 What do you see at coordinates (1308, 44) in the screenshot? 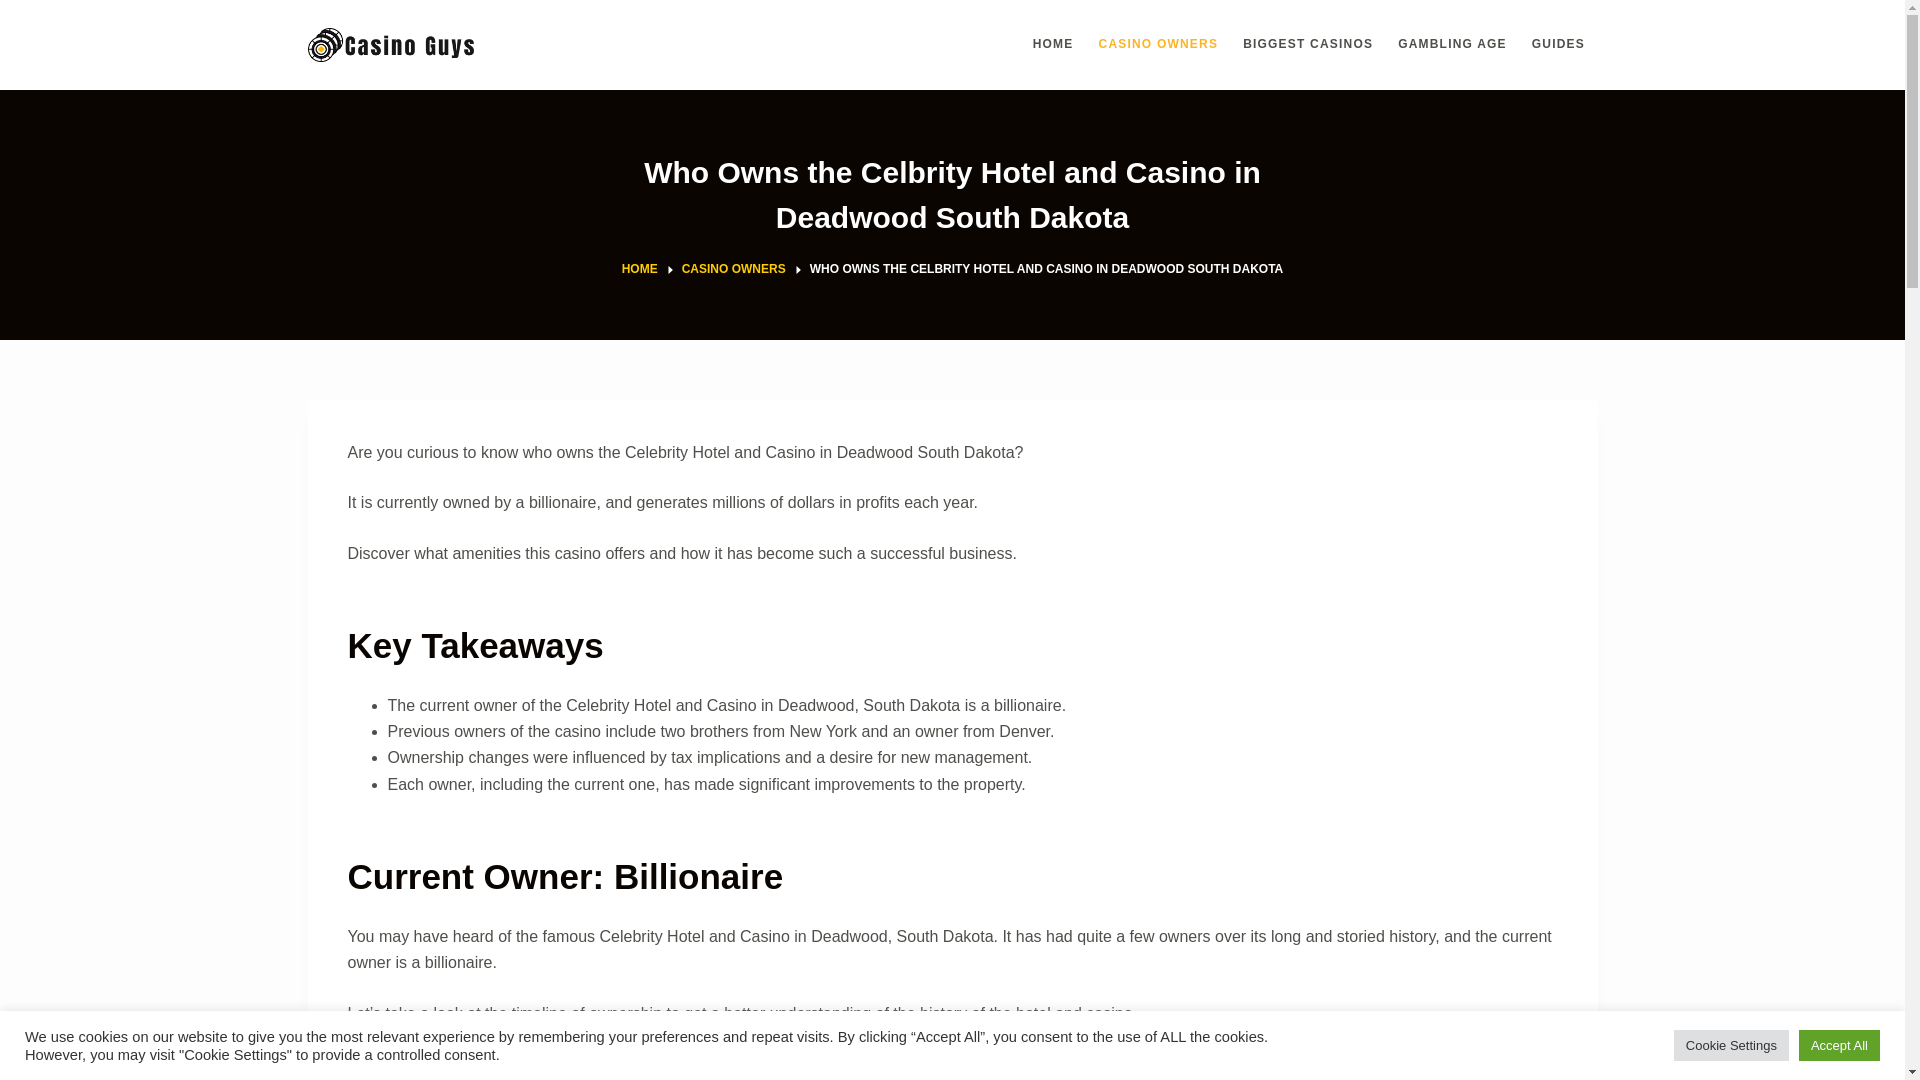
I see `BIGGEST CASINOS` at bounding box center [1308, 44].